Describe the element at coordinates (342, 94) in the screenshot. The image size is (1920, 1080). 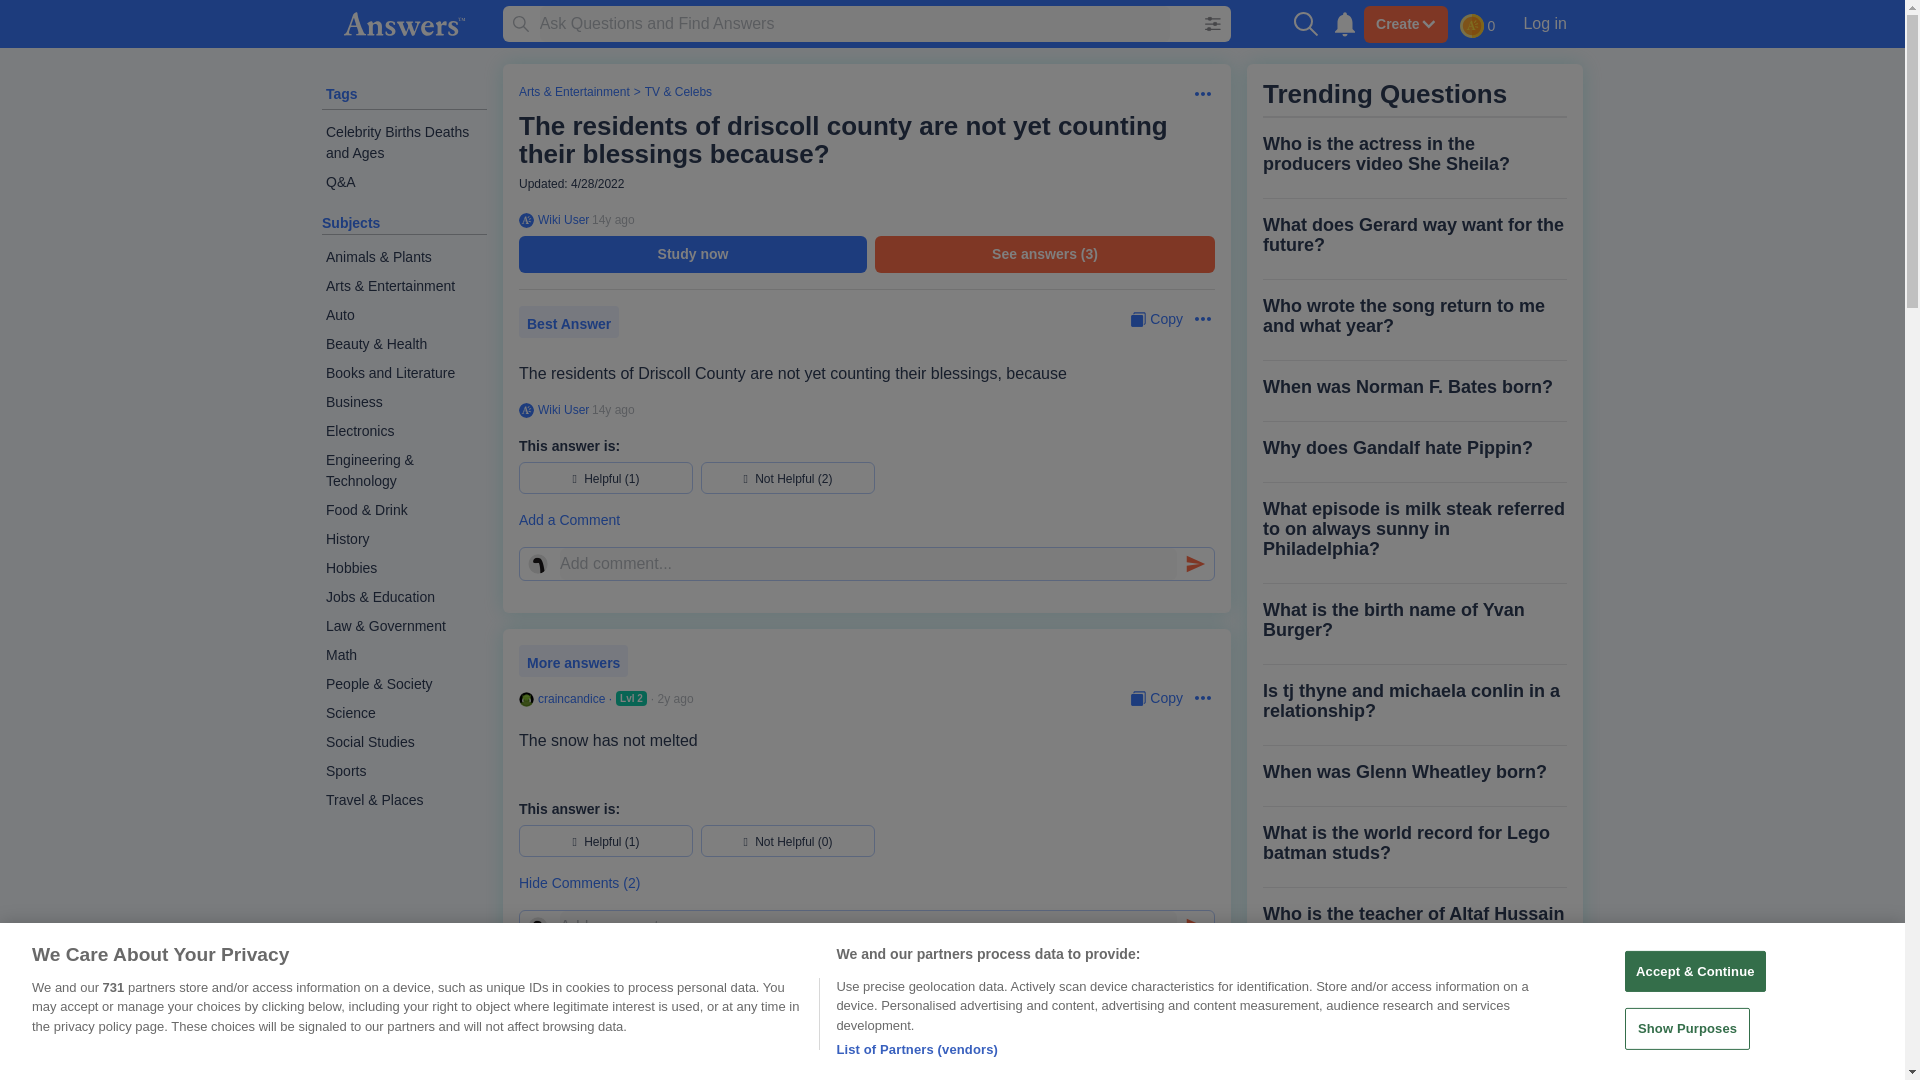
I see `Tags` at that location.